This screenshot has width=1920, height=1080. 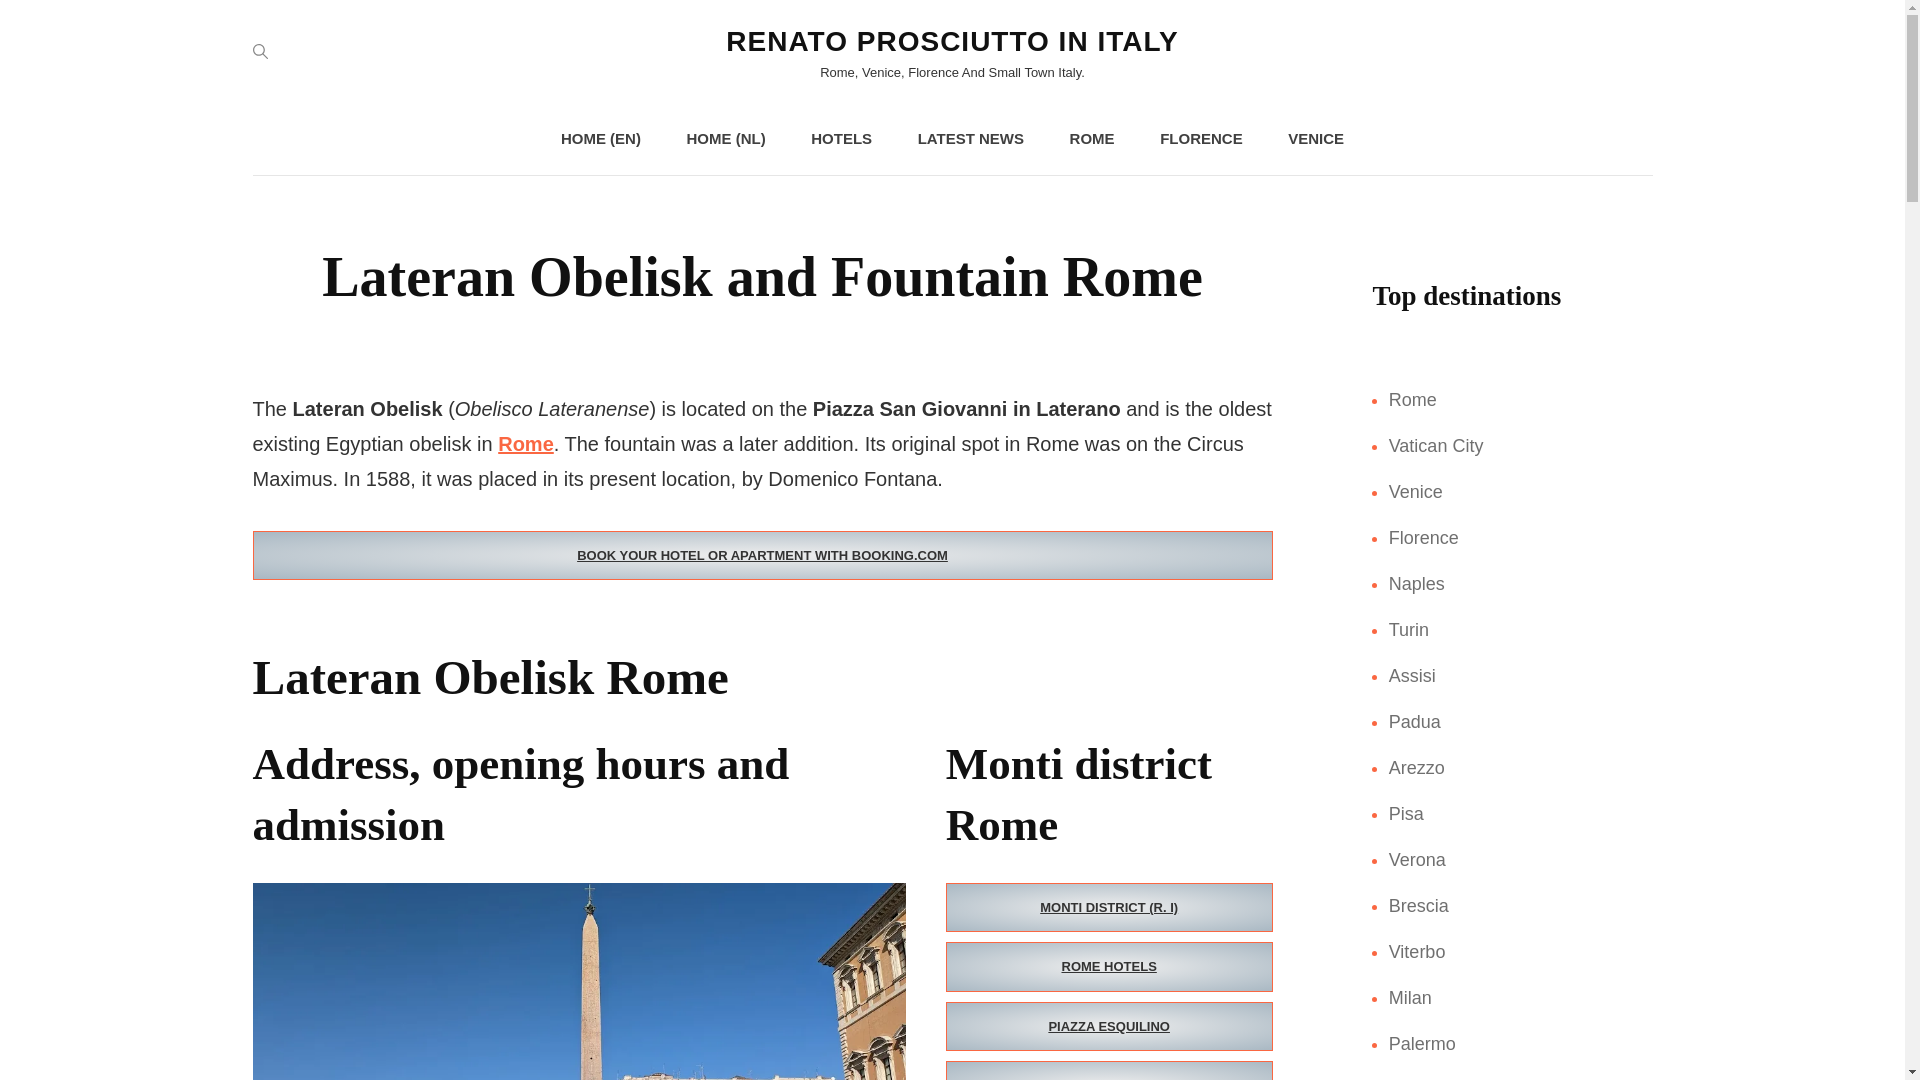 What do you see at coordinates (952, 41) in the screenshot?
I see `RENATO PROSCIUTTO IN ITALY` at bounding box center [952, 41].